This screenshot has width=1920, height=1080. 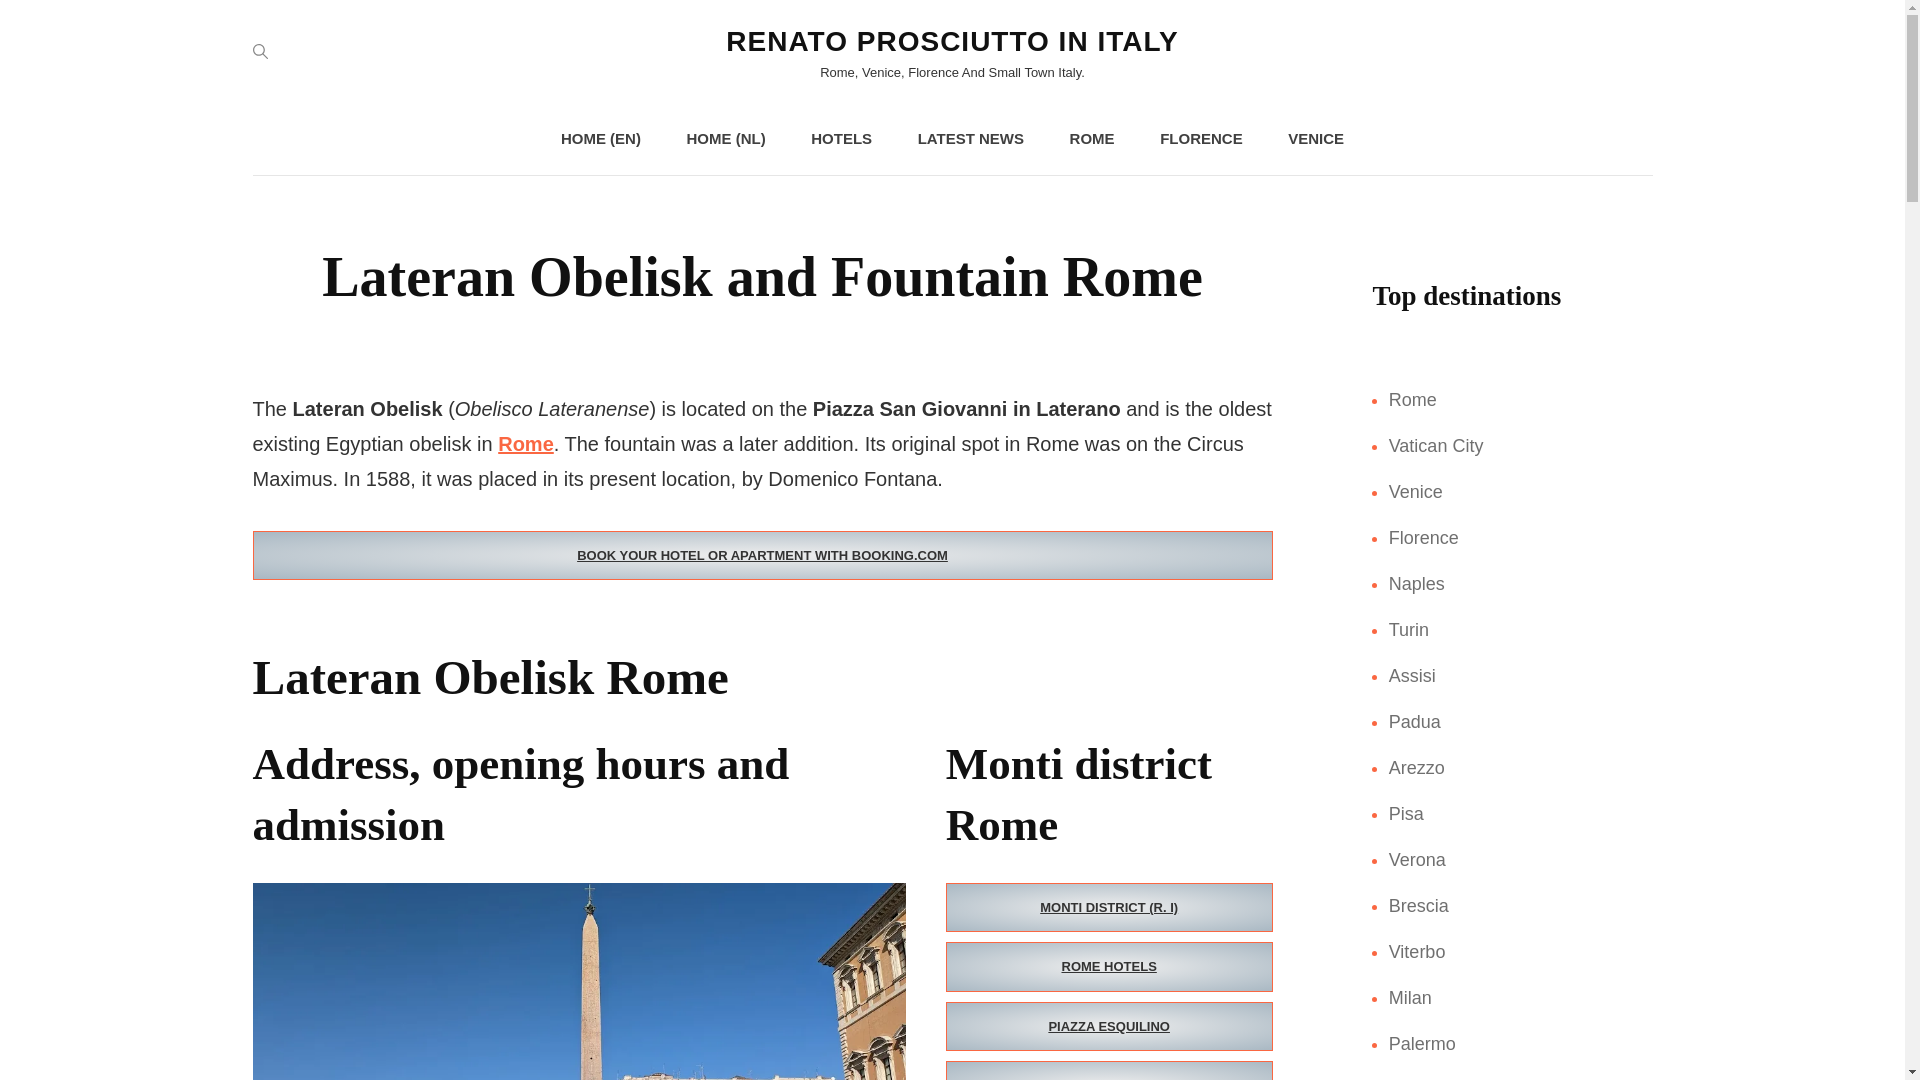 What do you see at coordinates (952, 41) in the screenshot?
I see `RENATO PROSCIUTTO IN ITALY` at bounding box center [952, 41].